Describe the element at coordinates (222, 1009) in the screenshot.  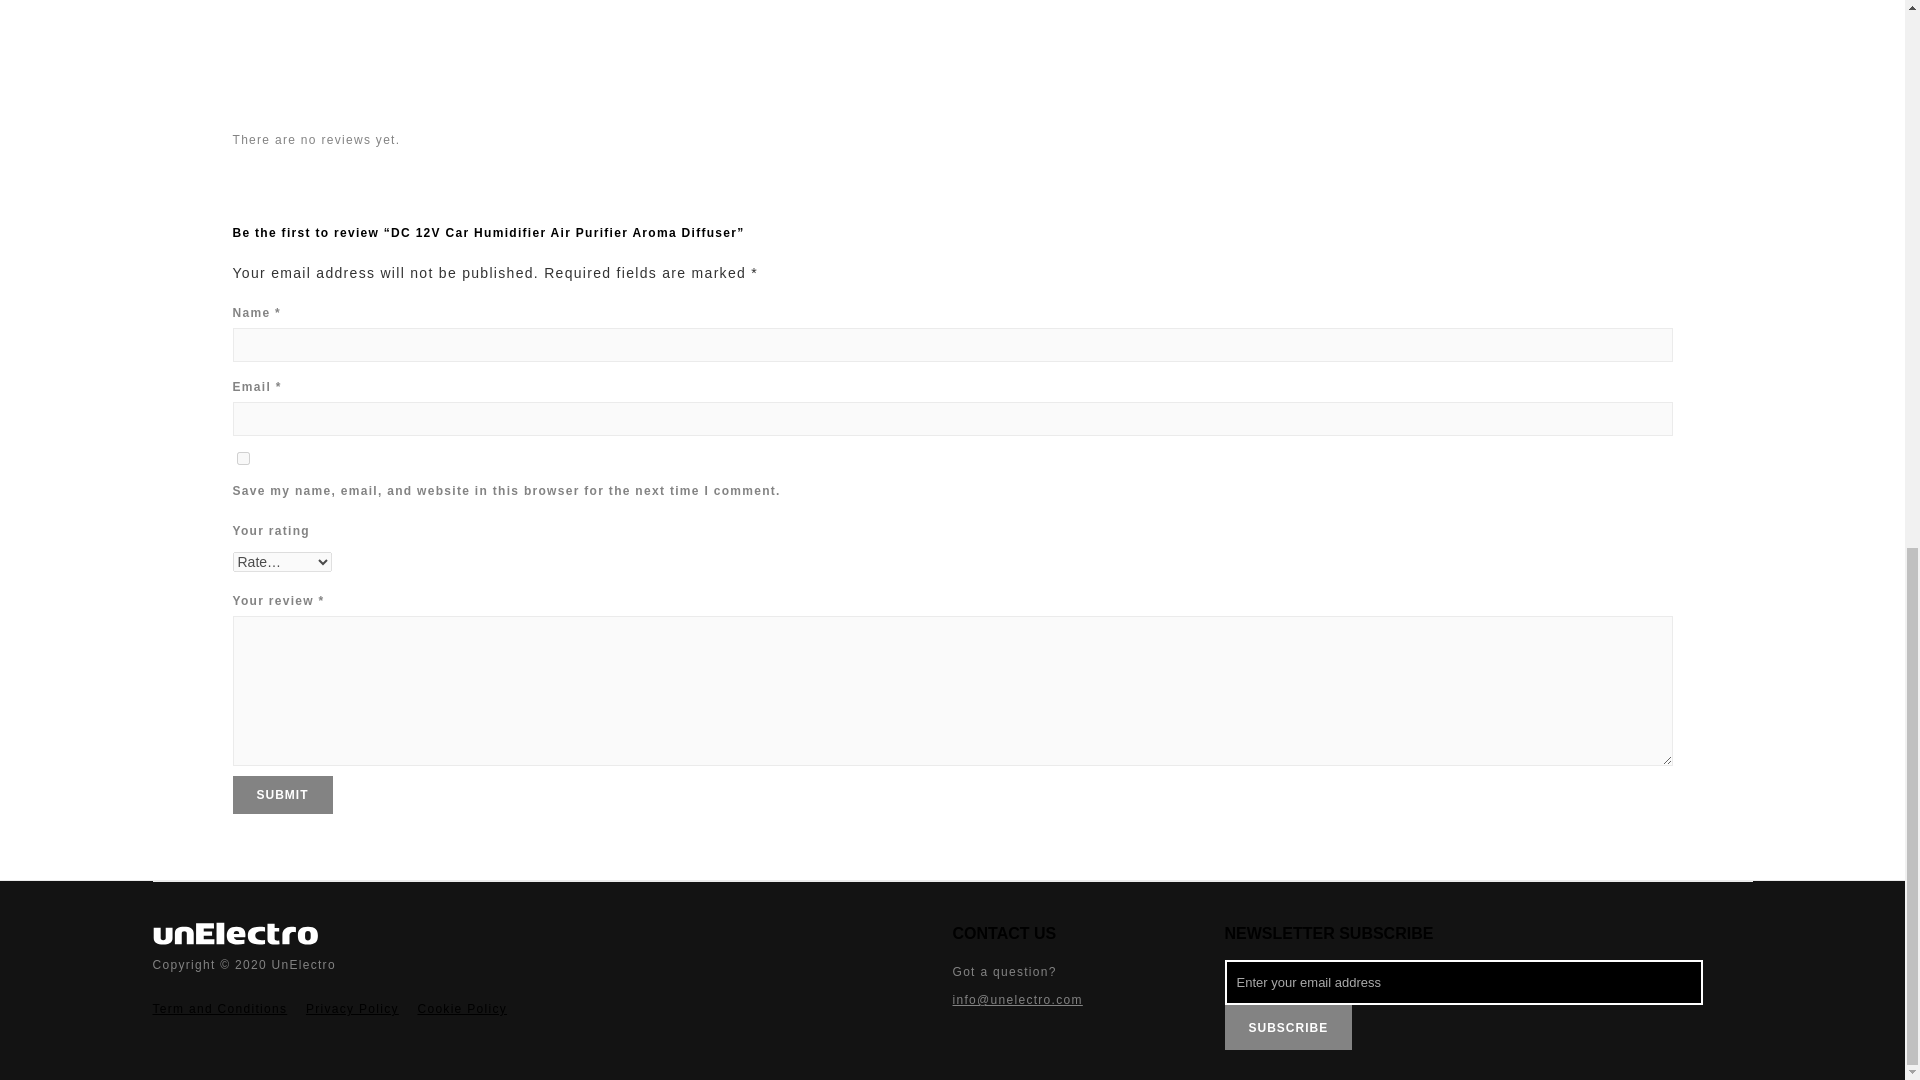
I see `Term and Conditions` at that location.